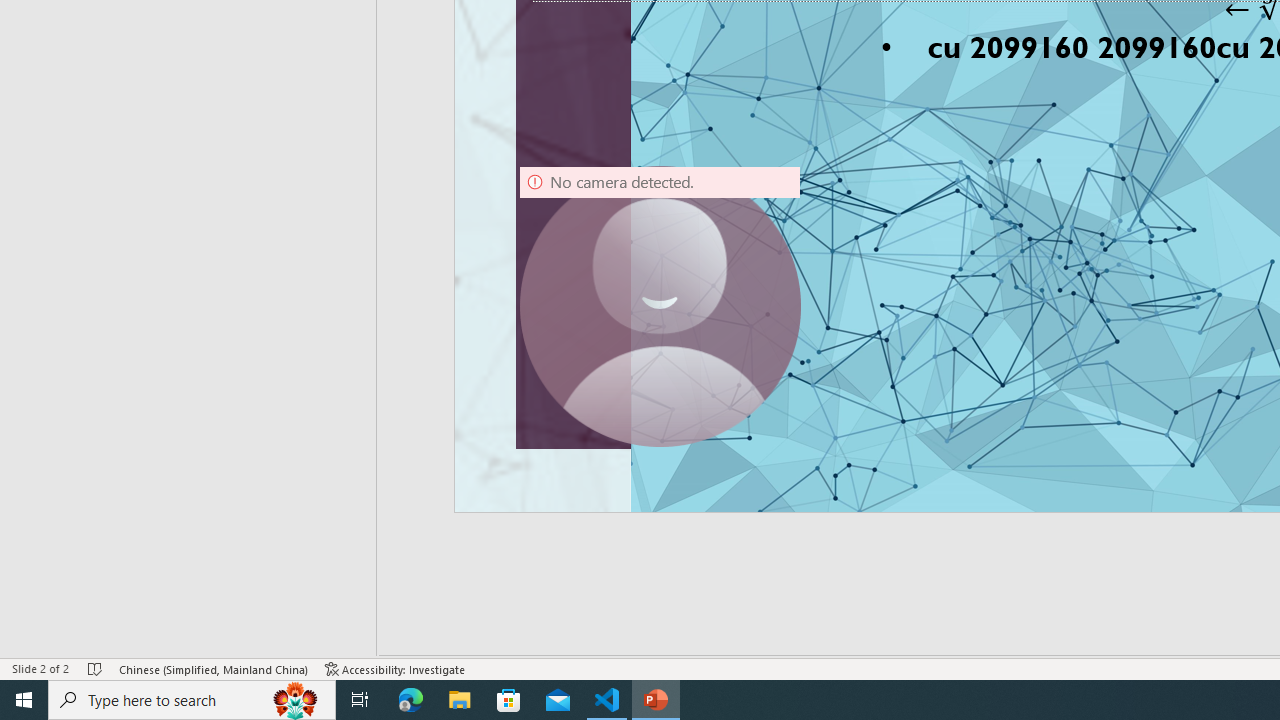 This screenshot has width=1280, height=720. What do you see at coordinates (660, 306) in the screenshot?
I see `Camera 9, No camera detected.` at bounding box center [660, 306].